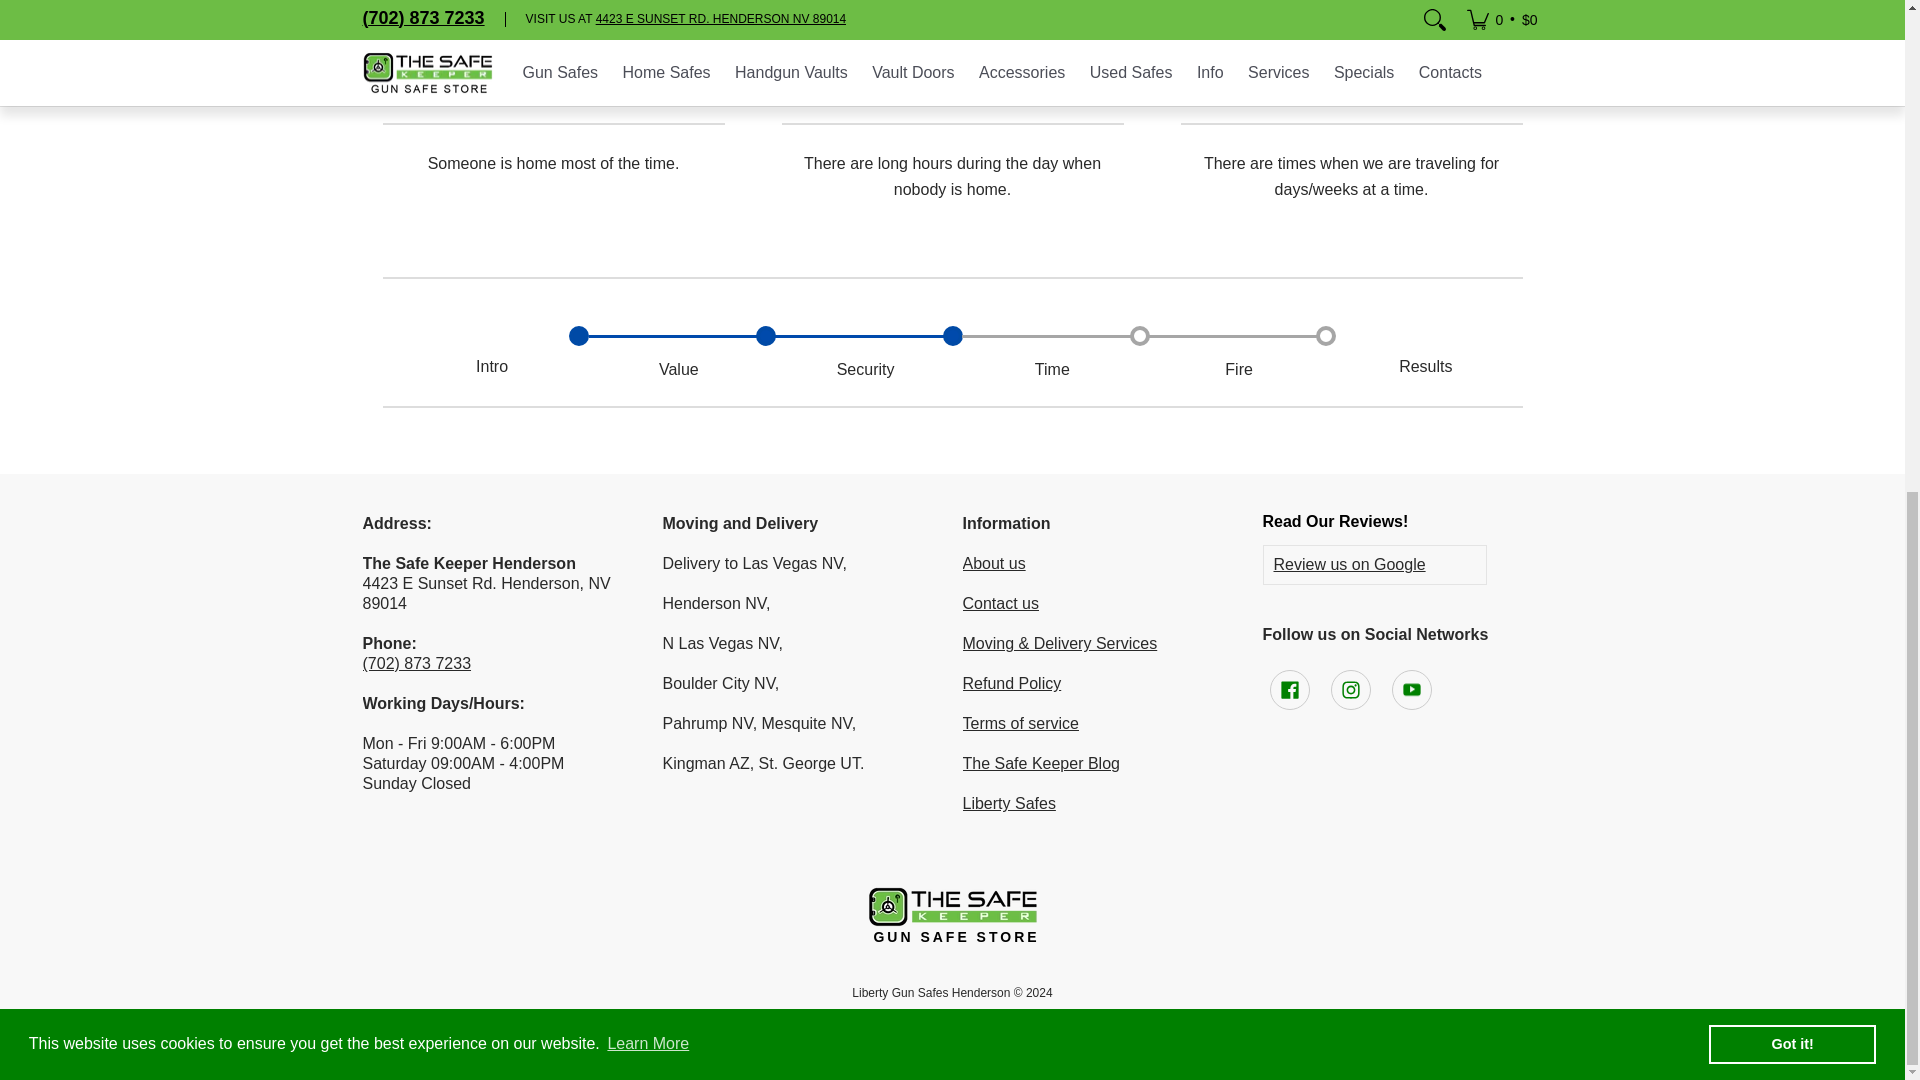 This screenshot has height=1080, width=1920. Describe the element at coordinates (904, 1022) in the screenshot. I see `Meta Pay` at that location.